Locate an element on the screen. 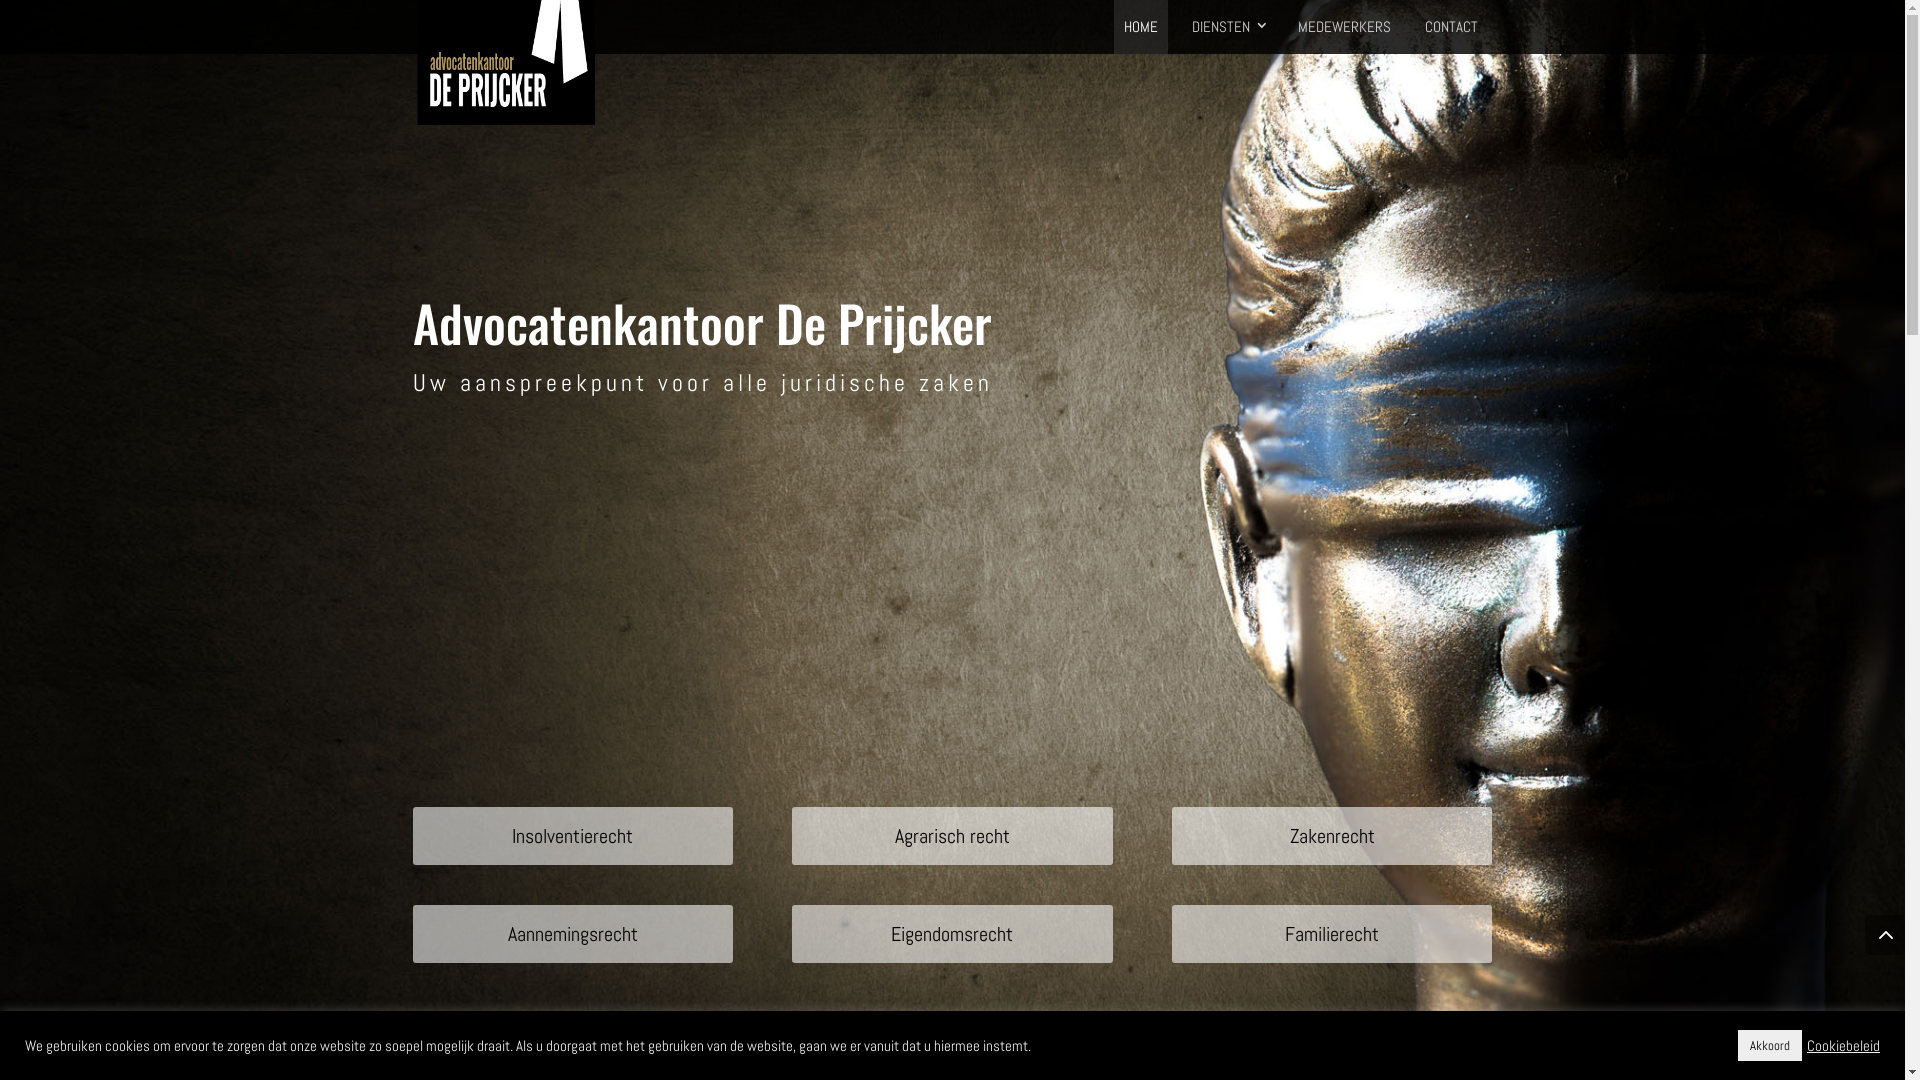 Image resolution: width=1920 pixels, height=1080 pixels. DIENSTEN is located at coordinates (1228, 27).